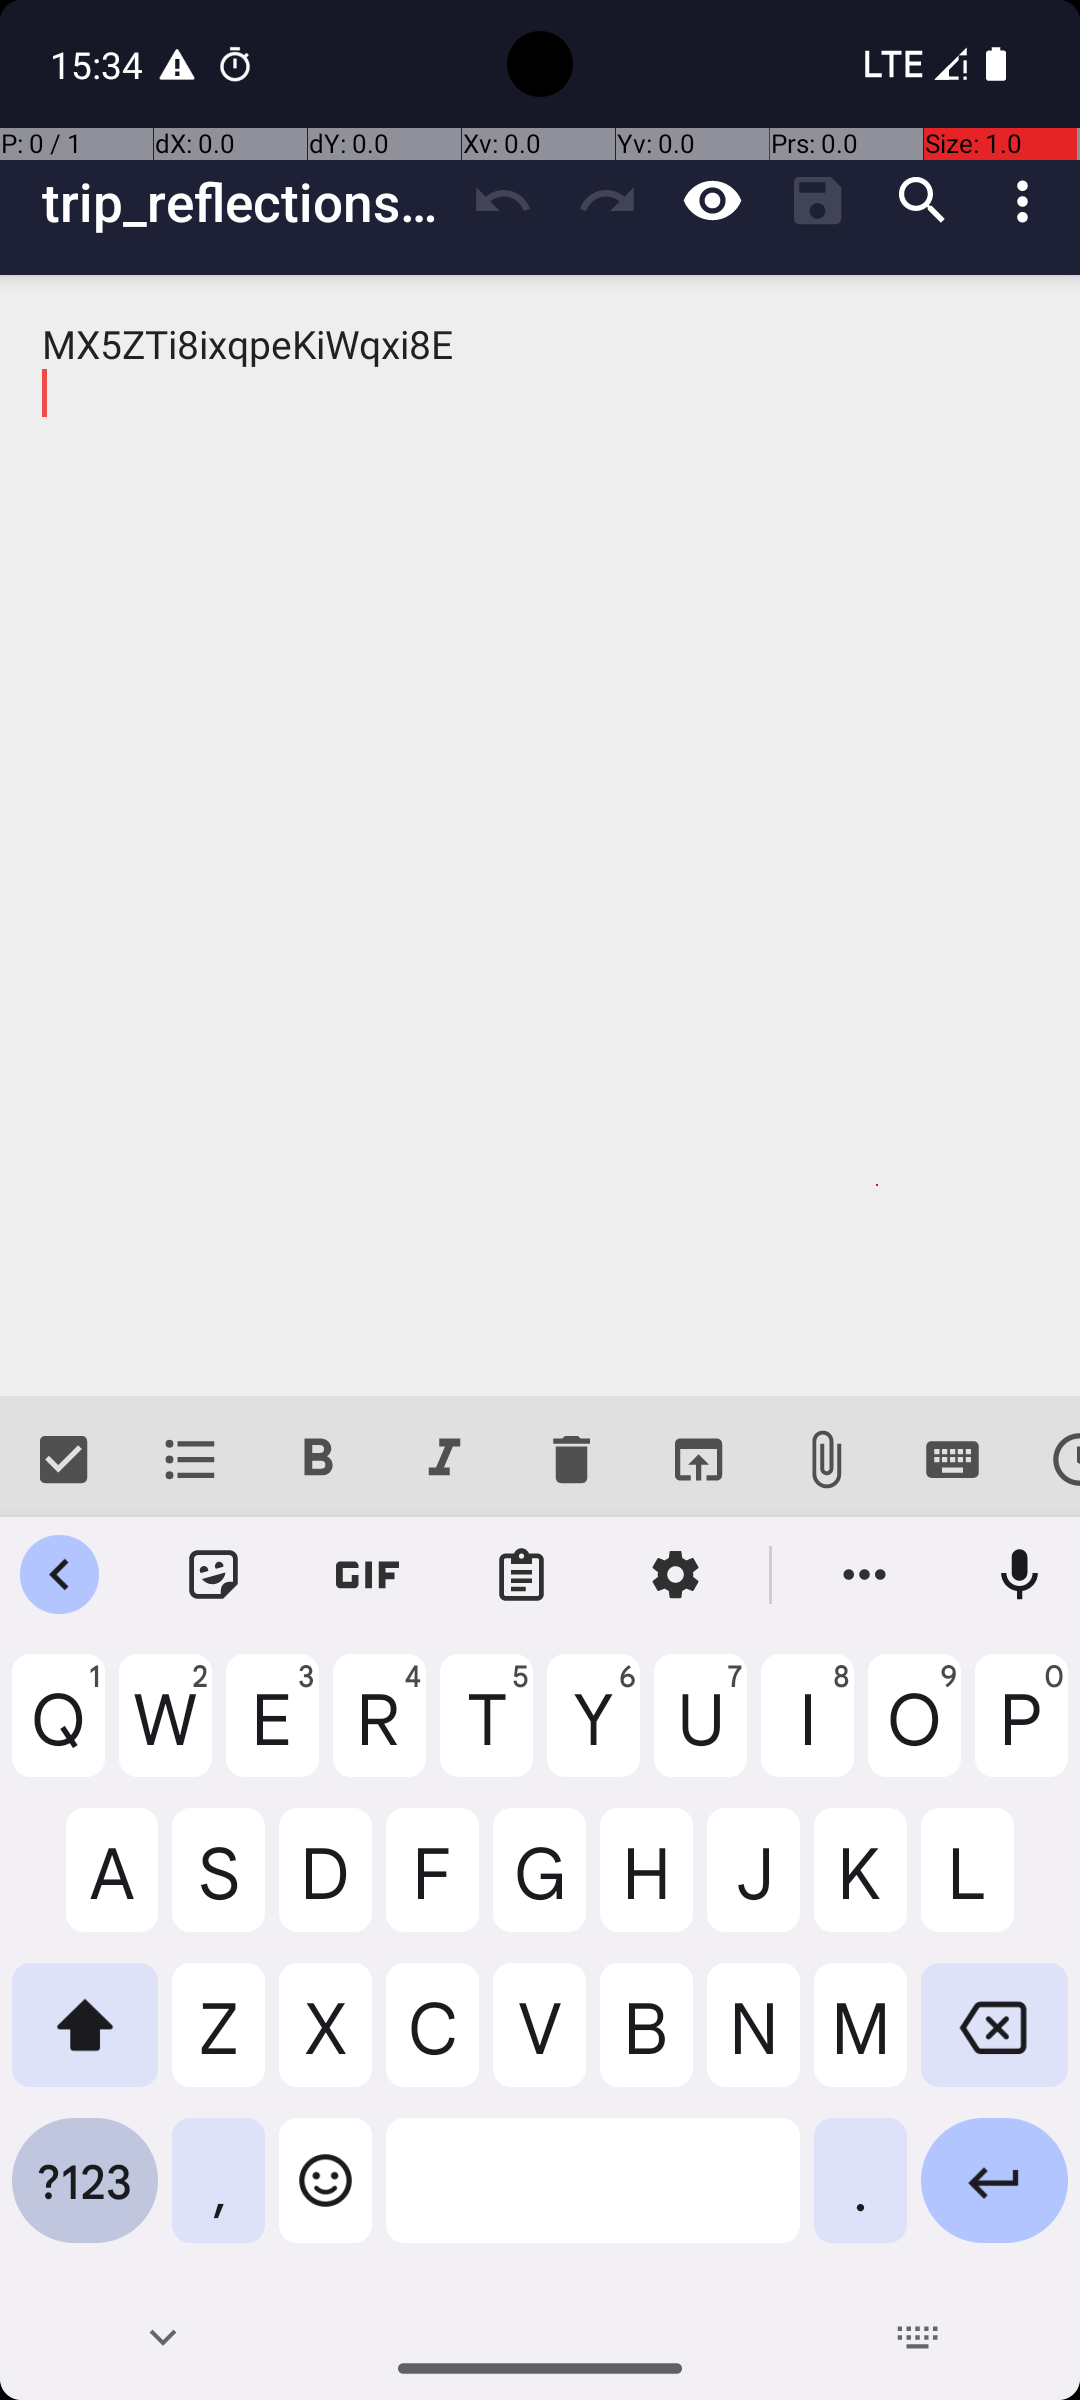 The image size is (1080, 2400). Describe the element at coordinates (272, 1731) in the screenshot. I see `E` at that location.